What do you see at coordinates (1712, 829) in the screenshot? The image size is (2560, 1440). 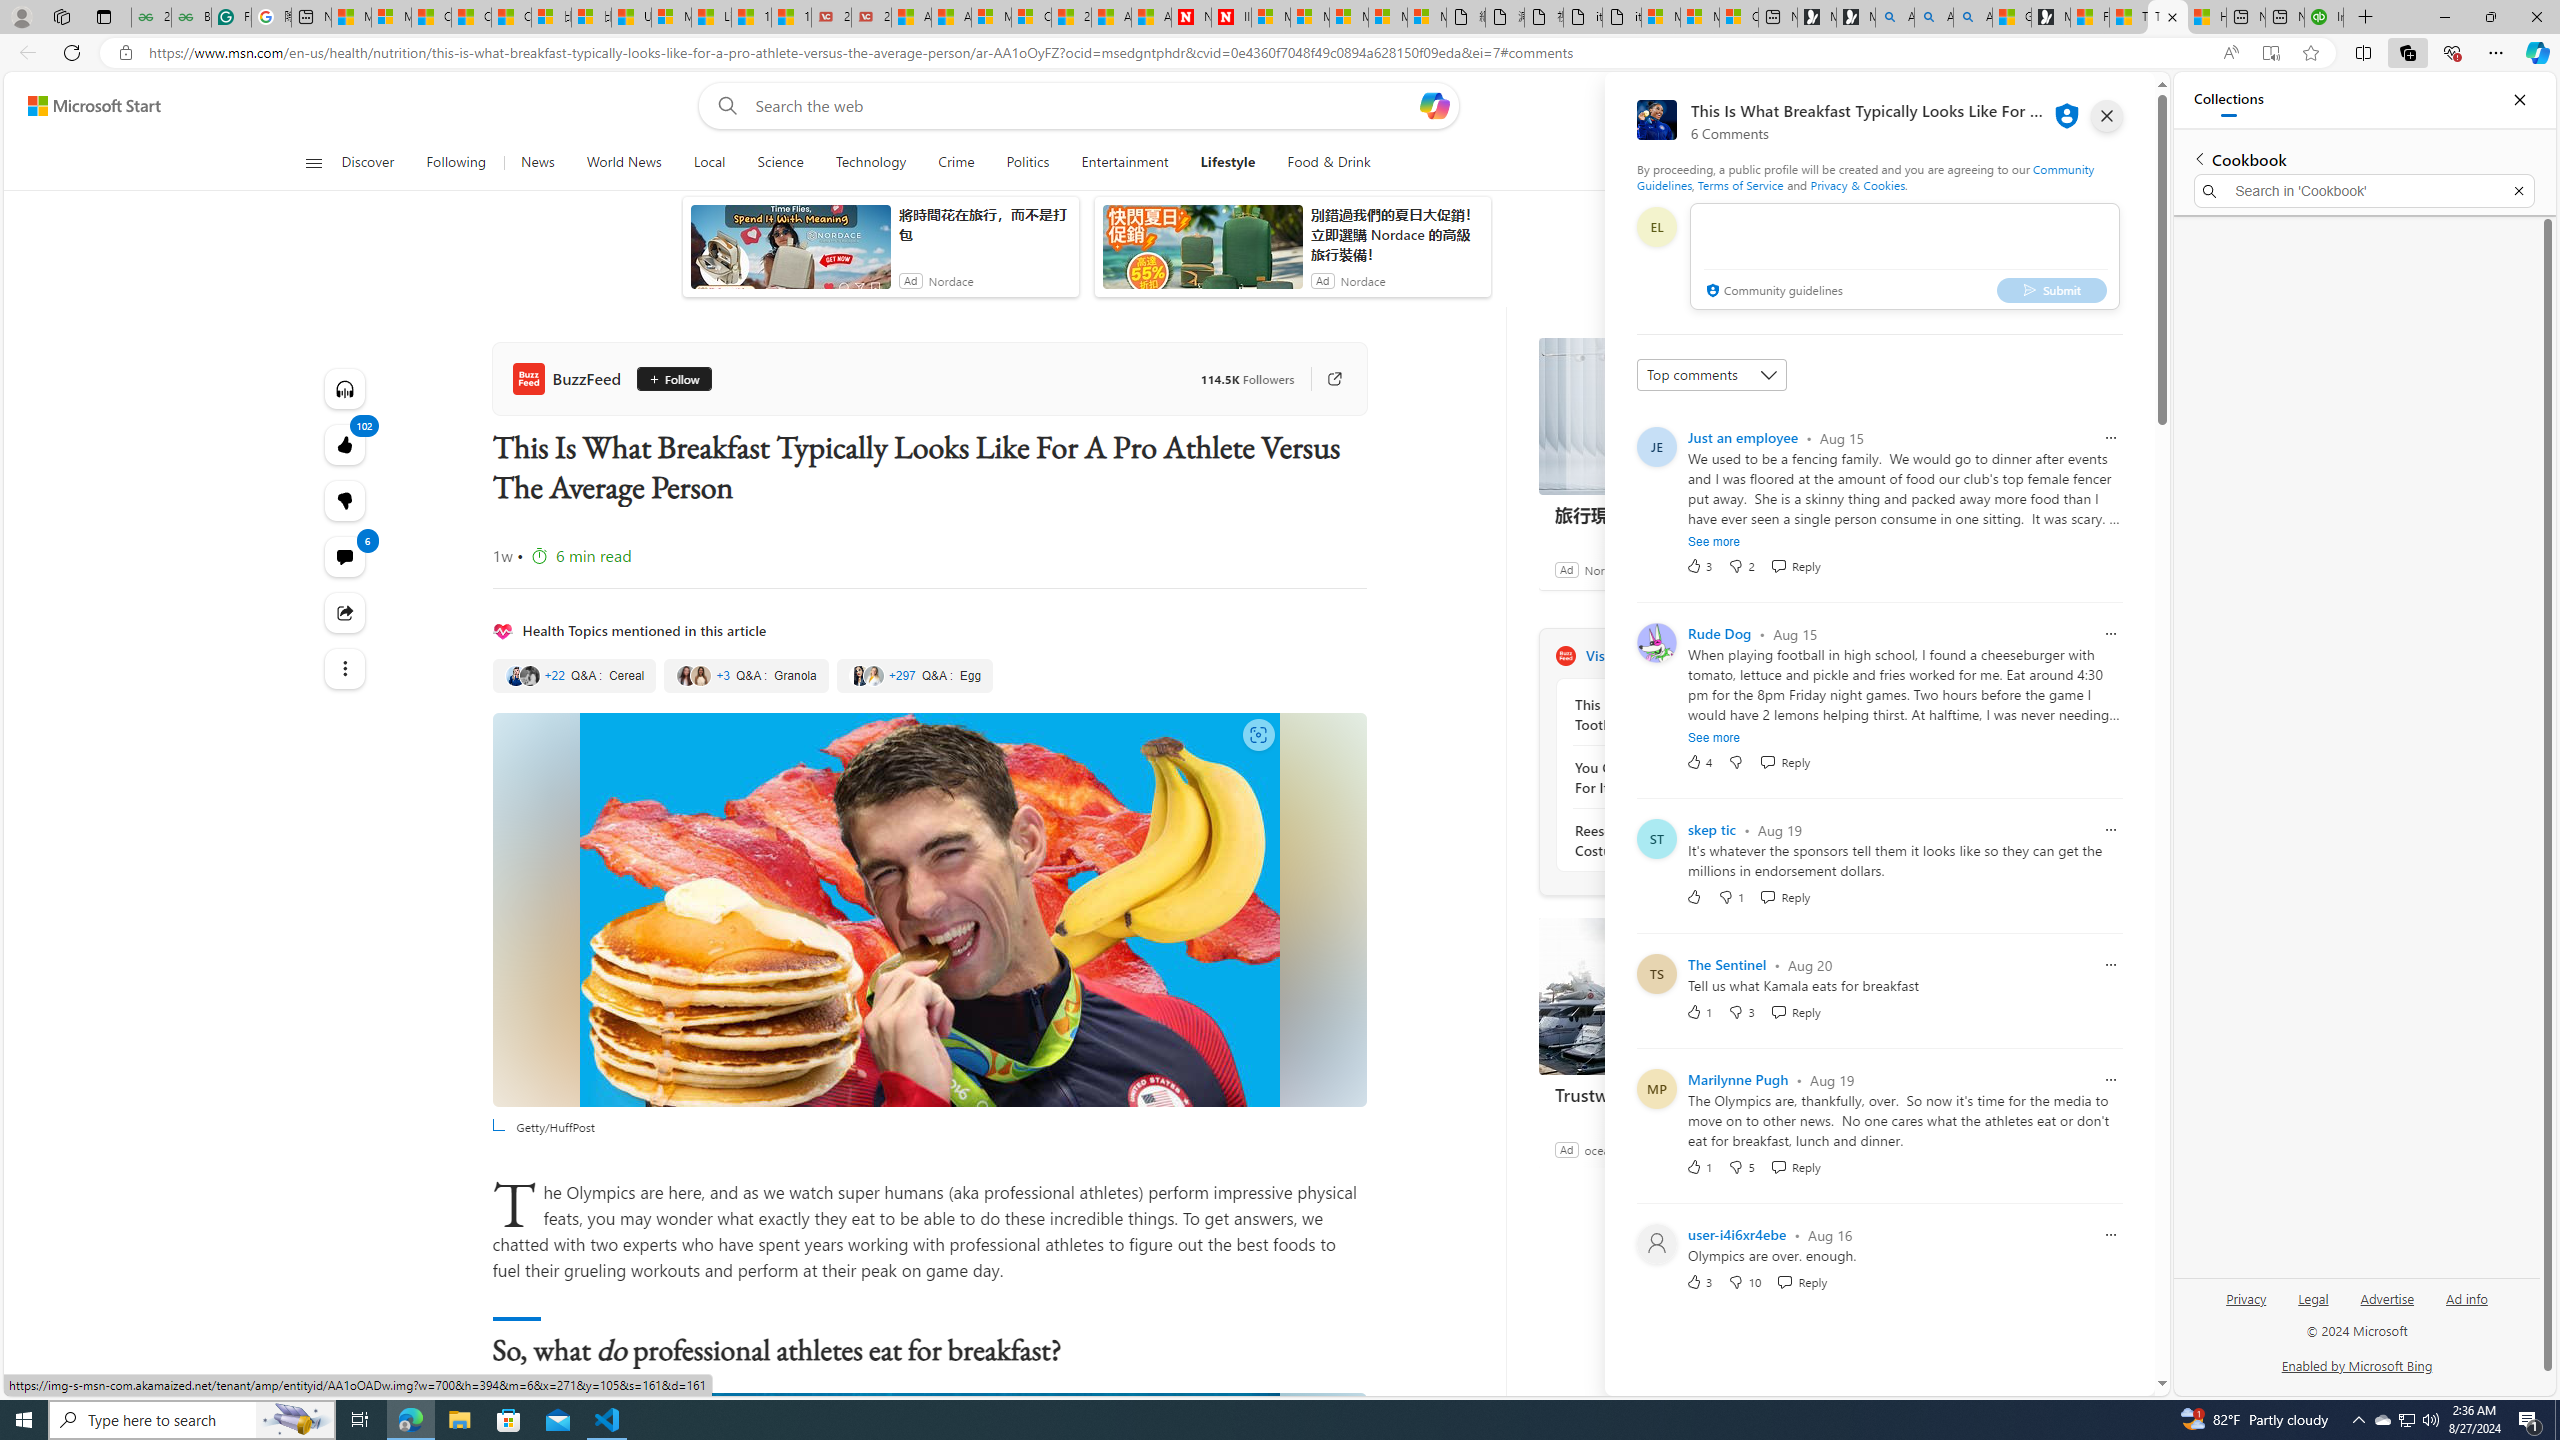 I see `skep tic` at bounding box center [1712, 829].